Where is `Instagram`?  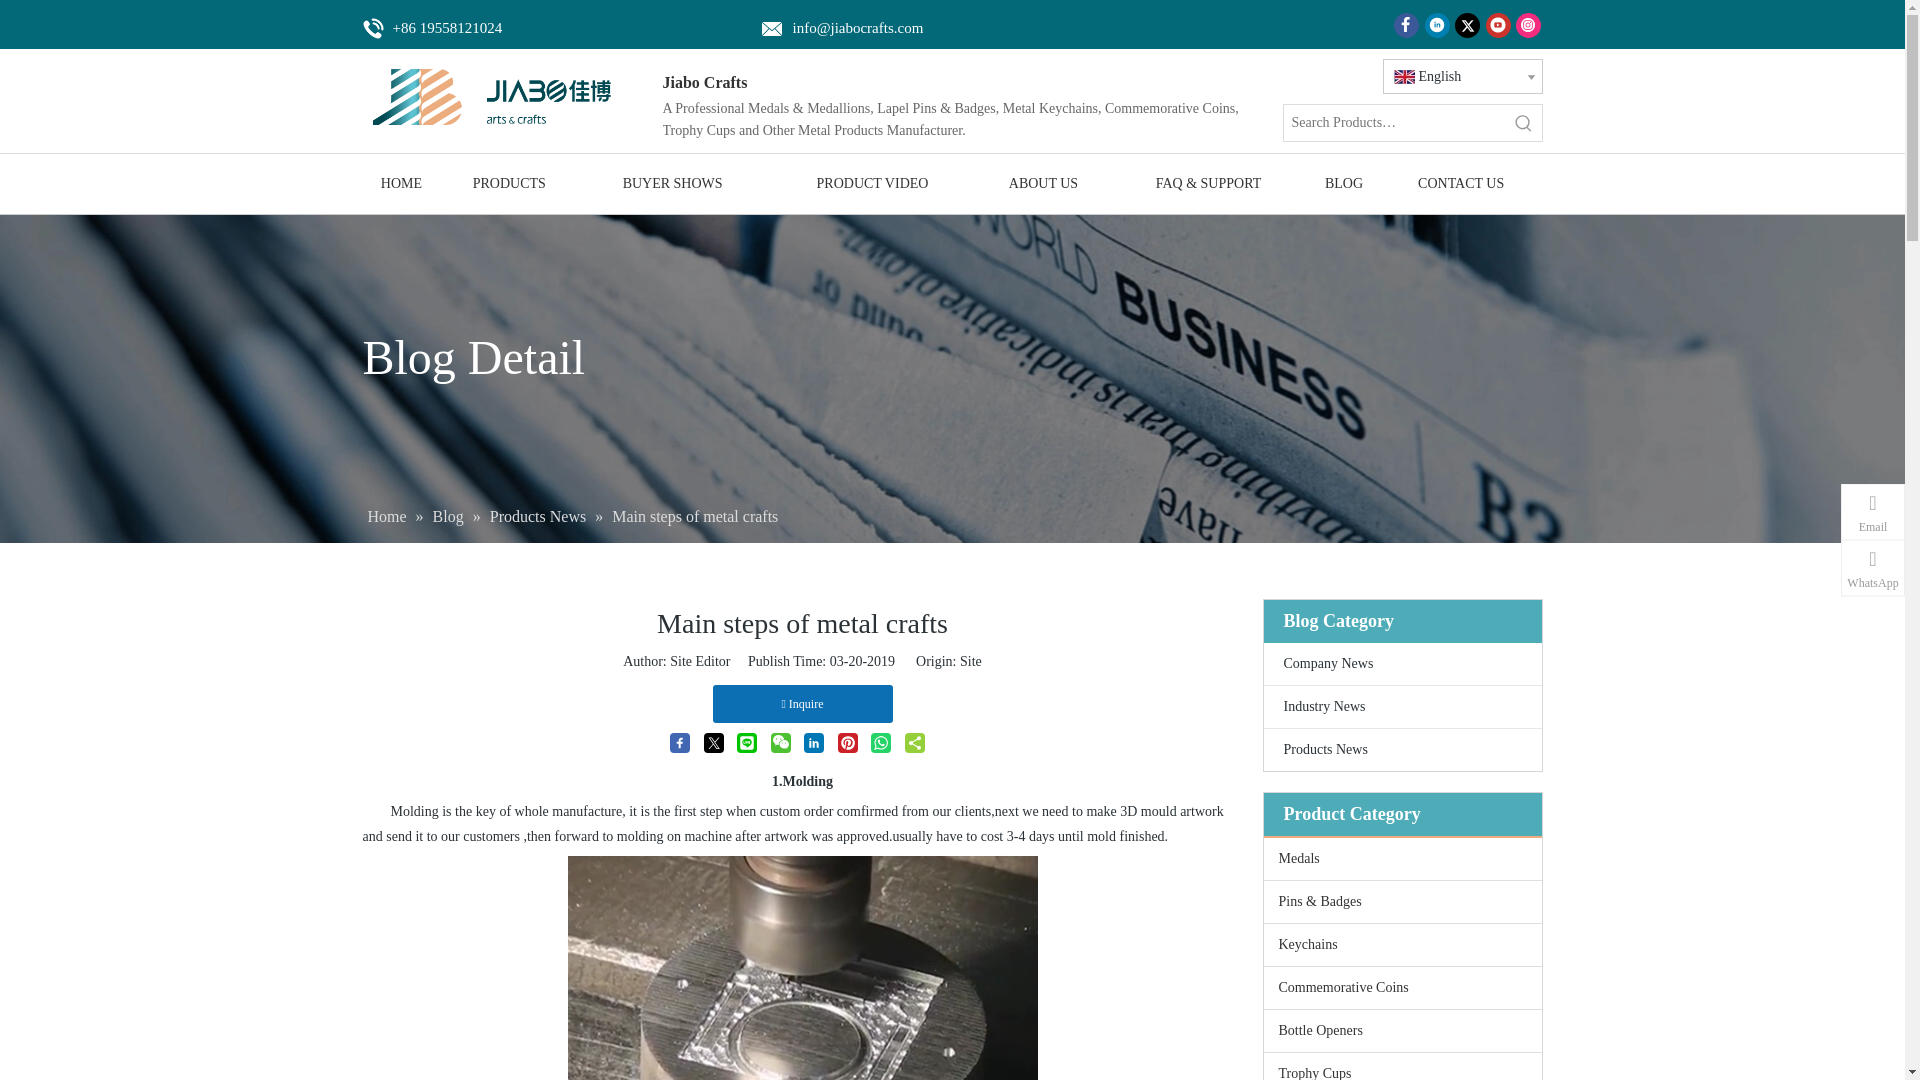
Instagram is located at coordinates (1528, 24).